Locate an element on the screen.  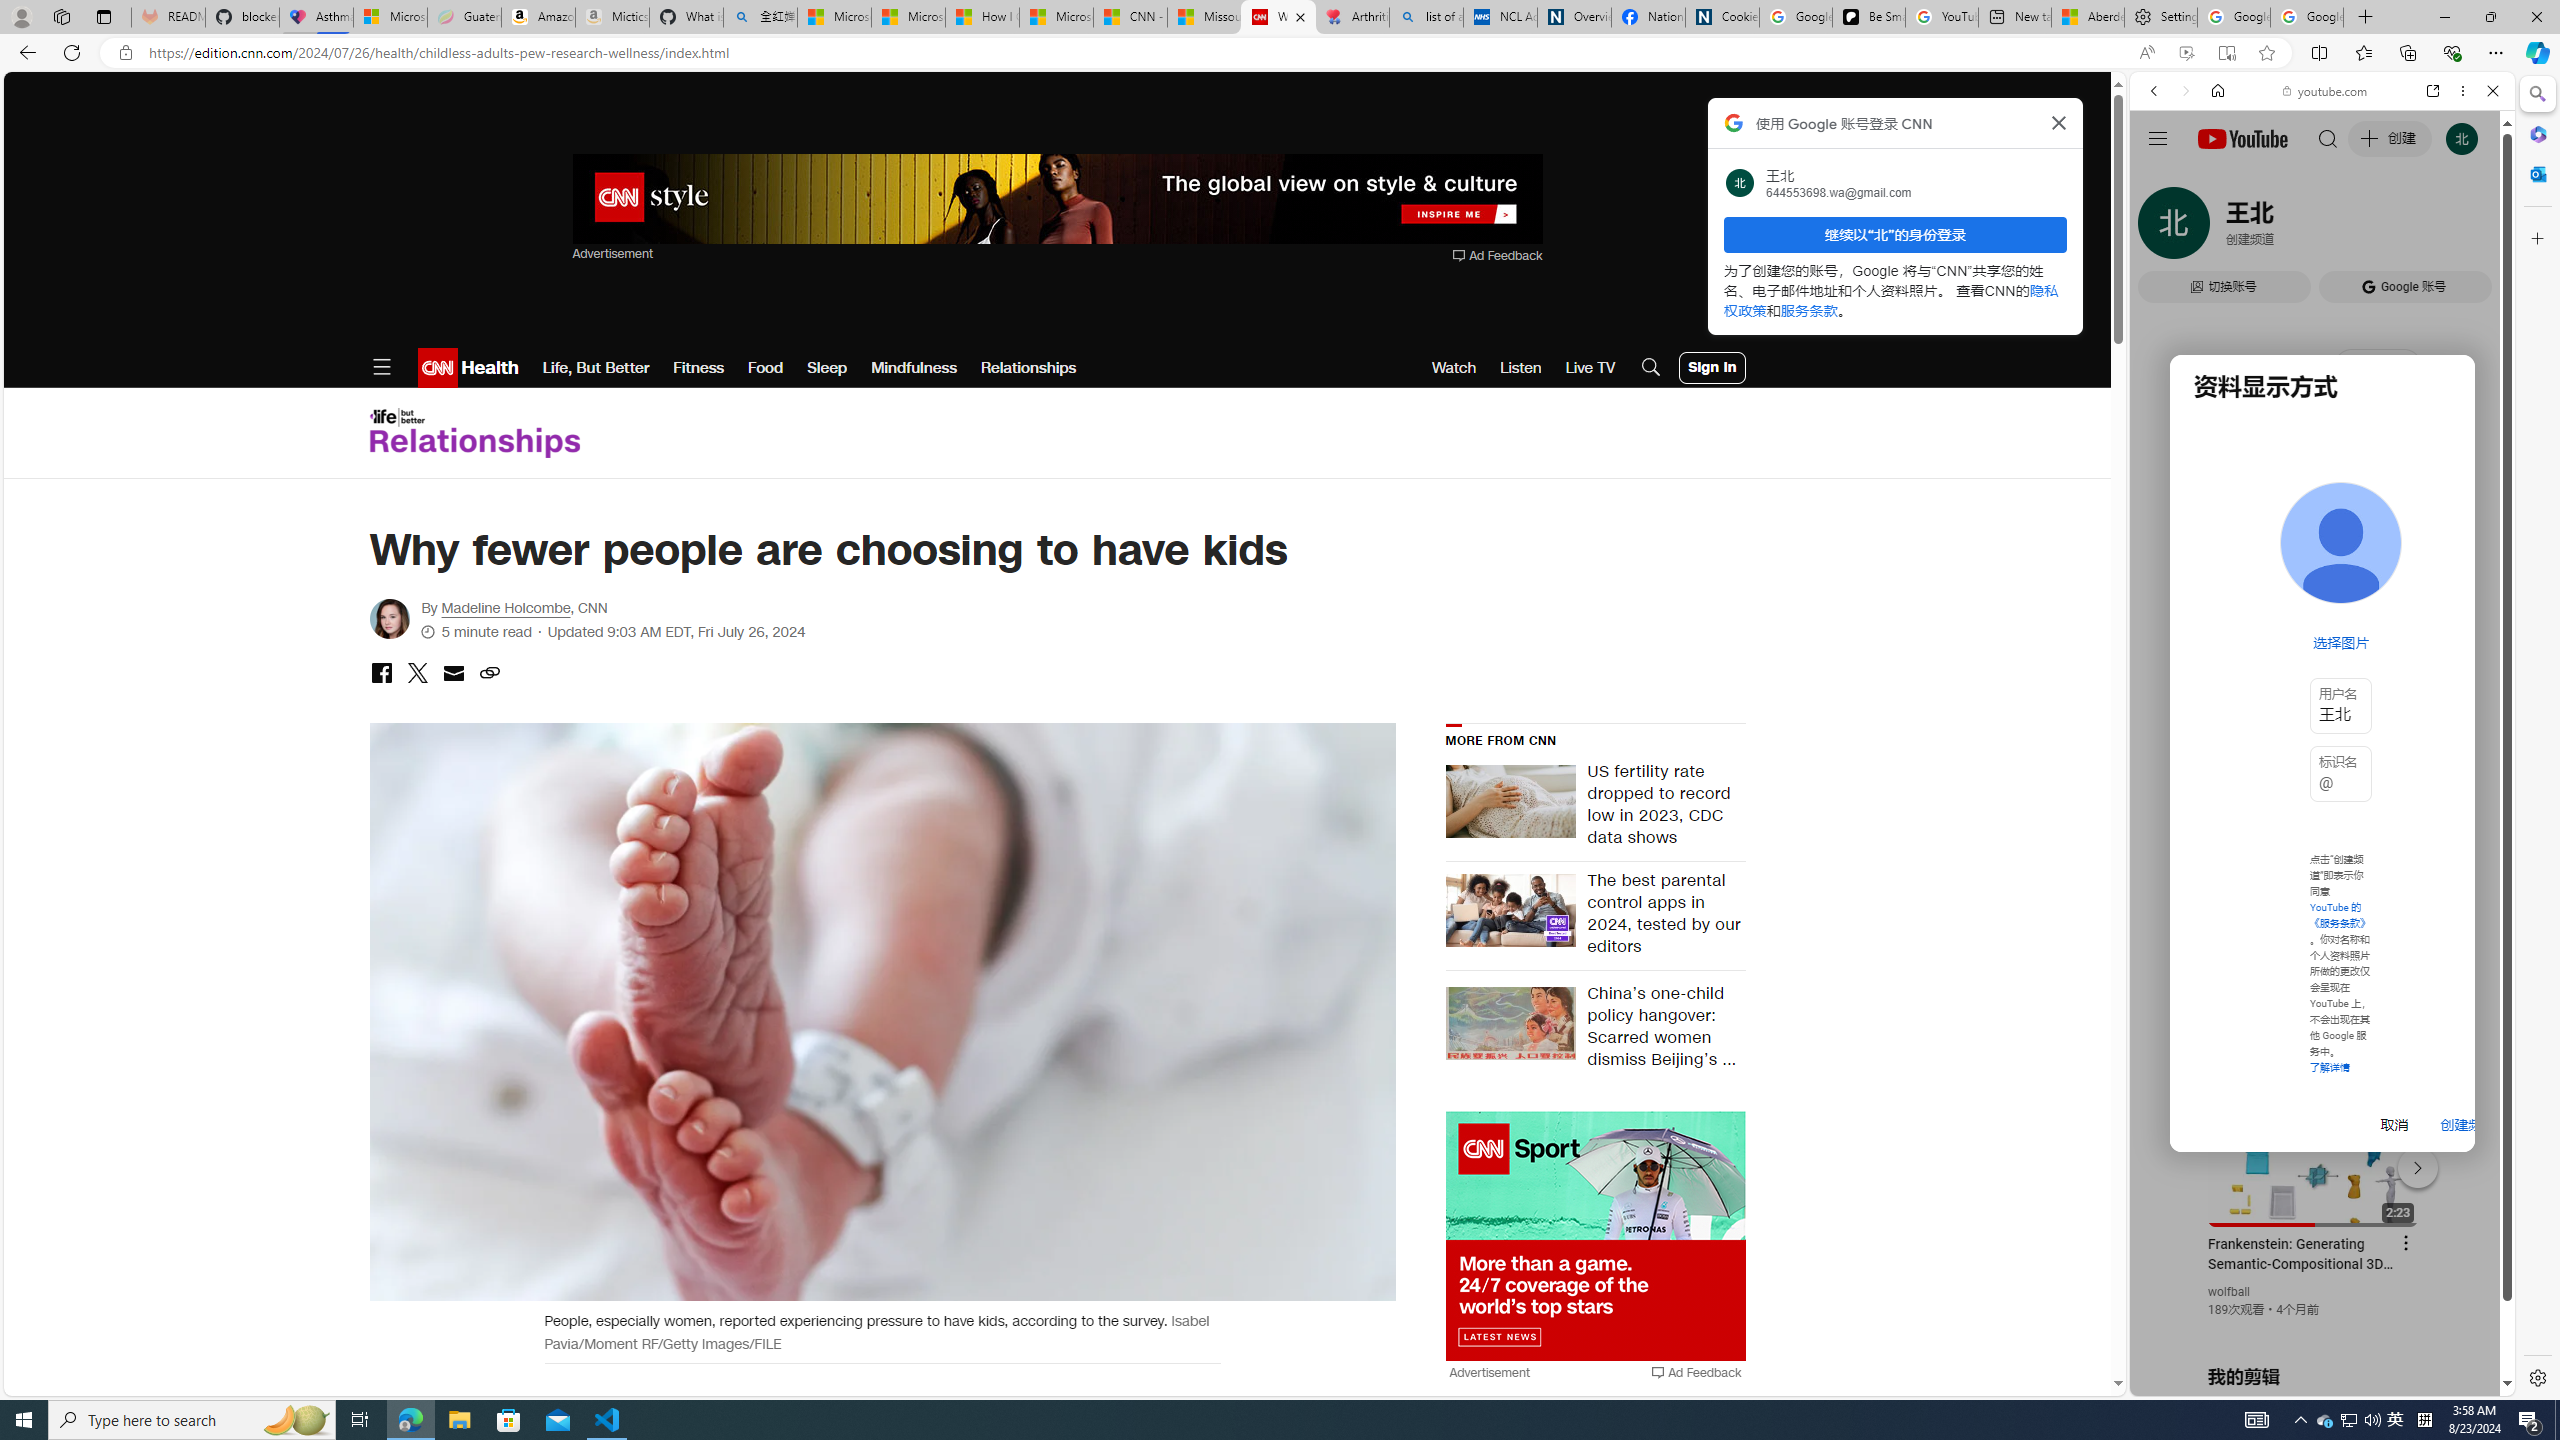
share with email is located at coordinates (452, 676).